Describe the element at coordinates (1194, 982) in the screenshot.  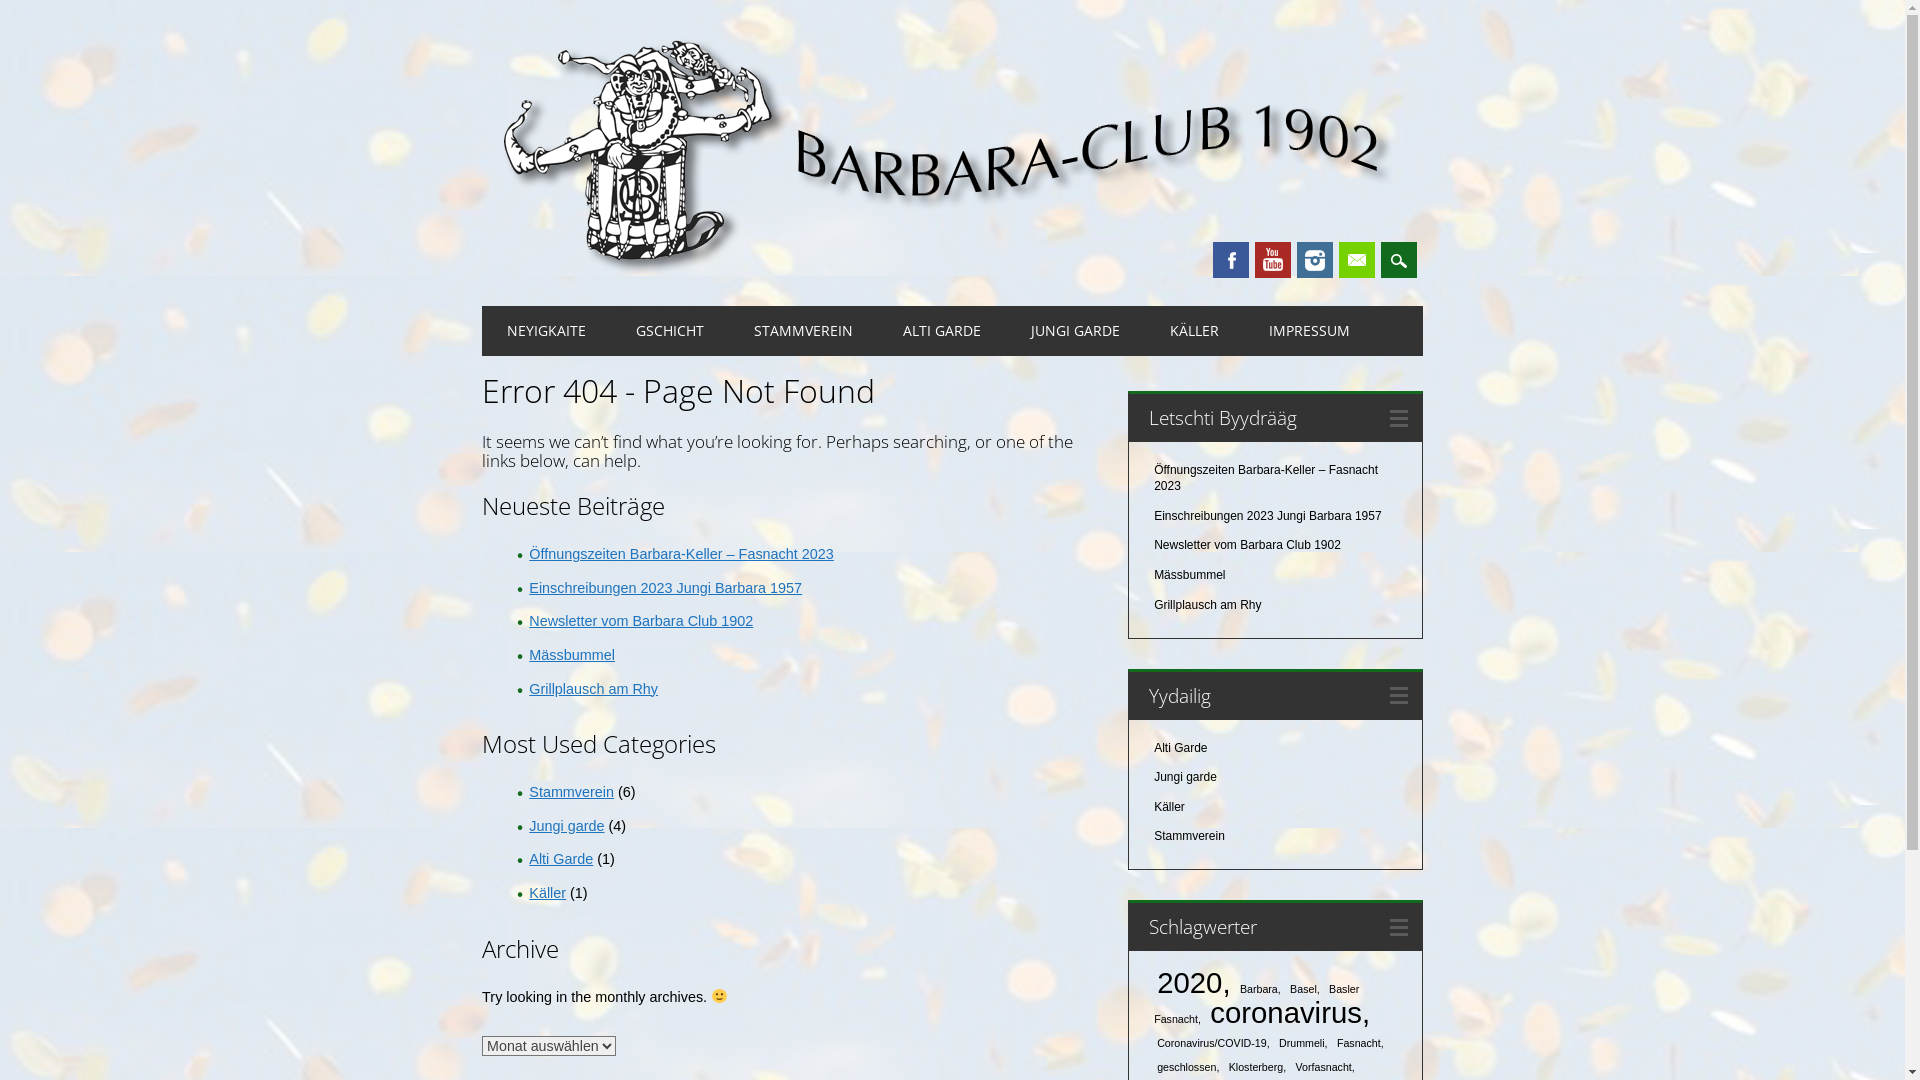
I see `2020` at that location.